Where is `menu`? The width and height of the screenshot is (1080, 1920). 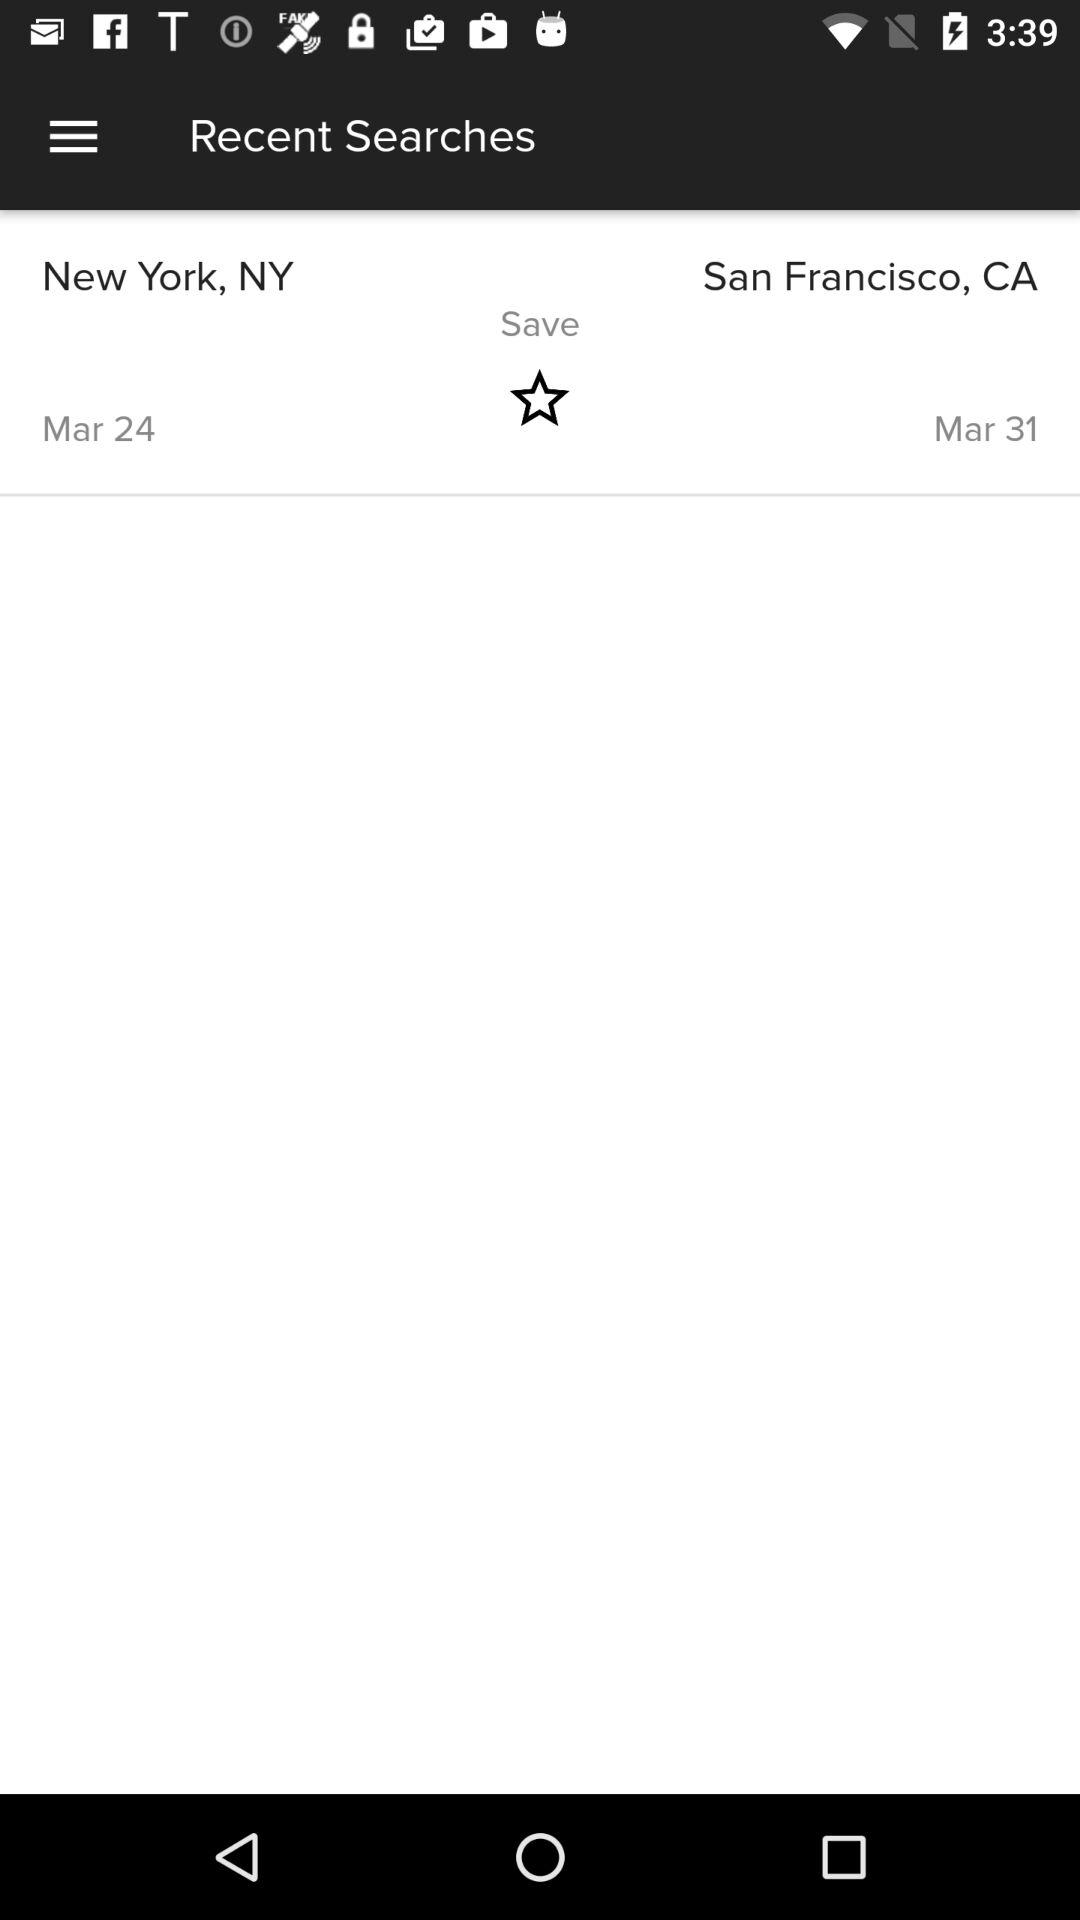
menu is located at coordinates (74, 136).